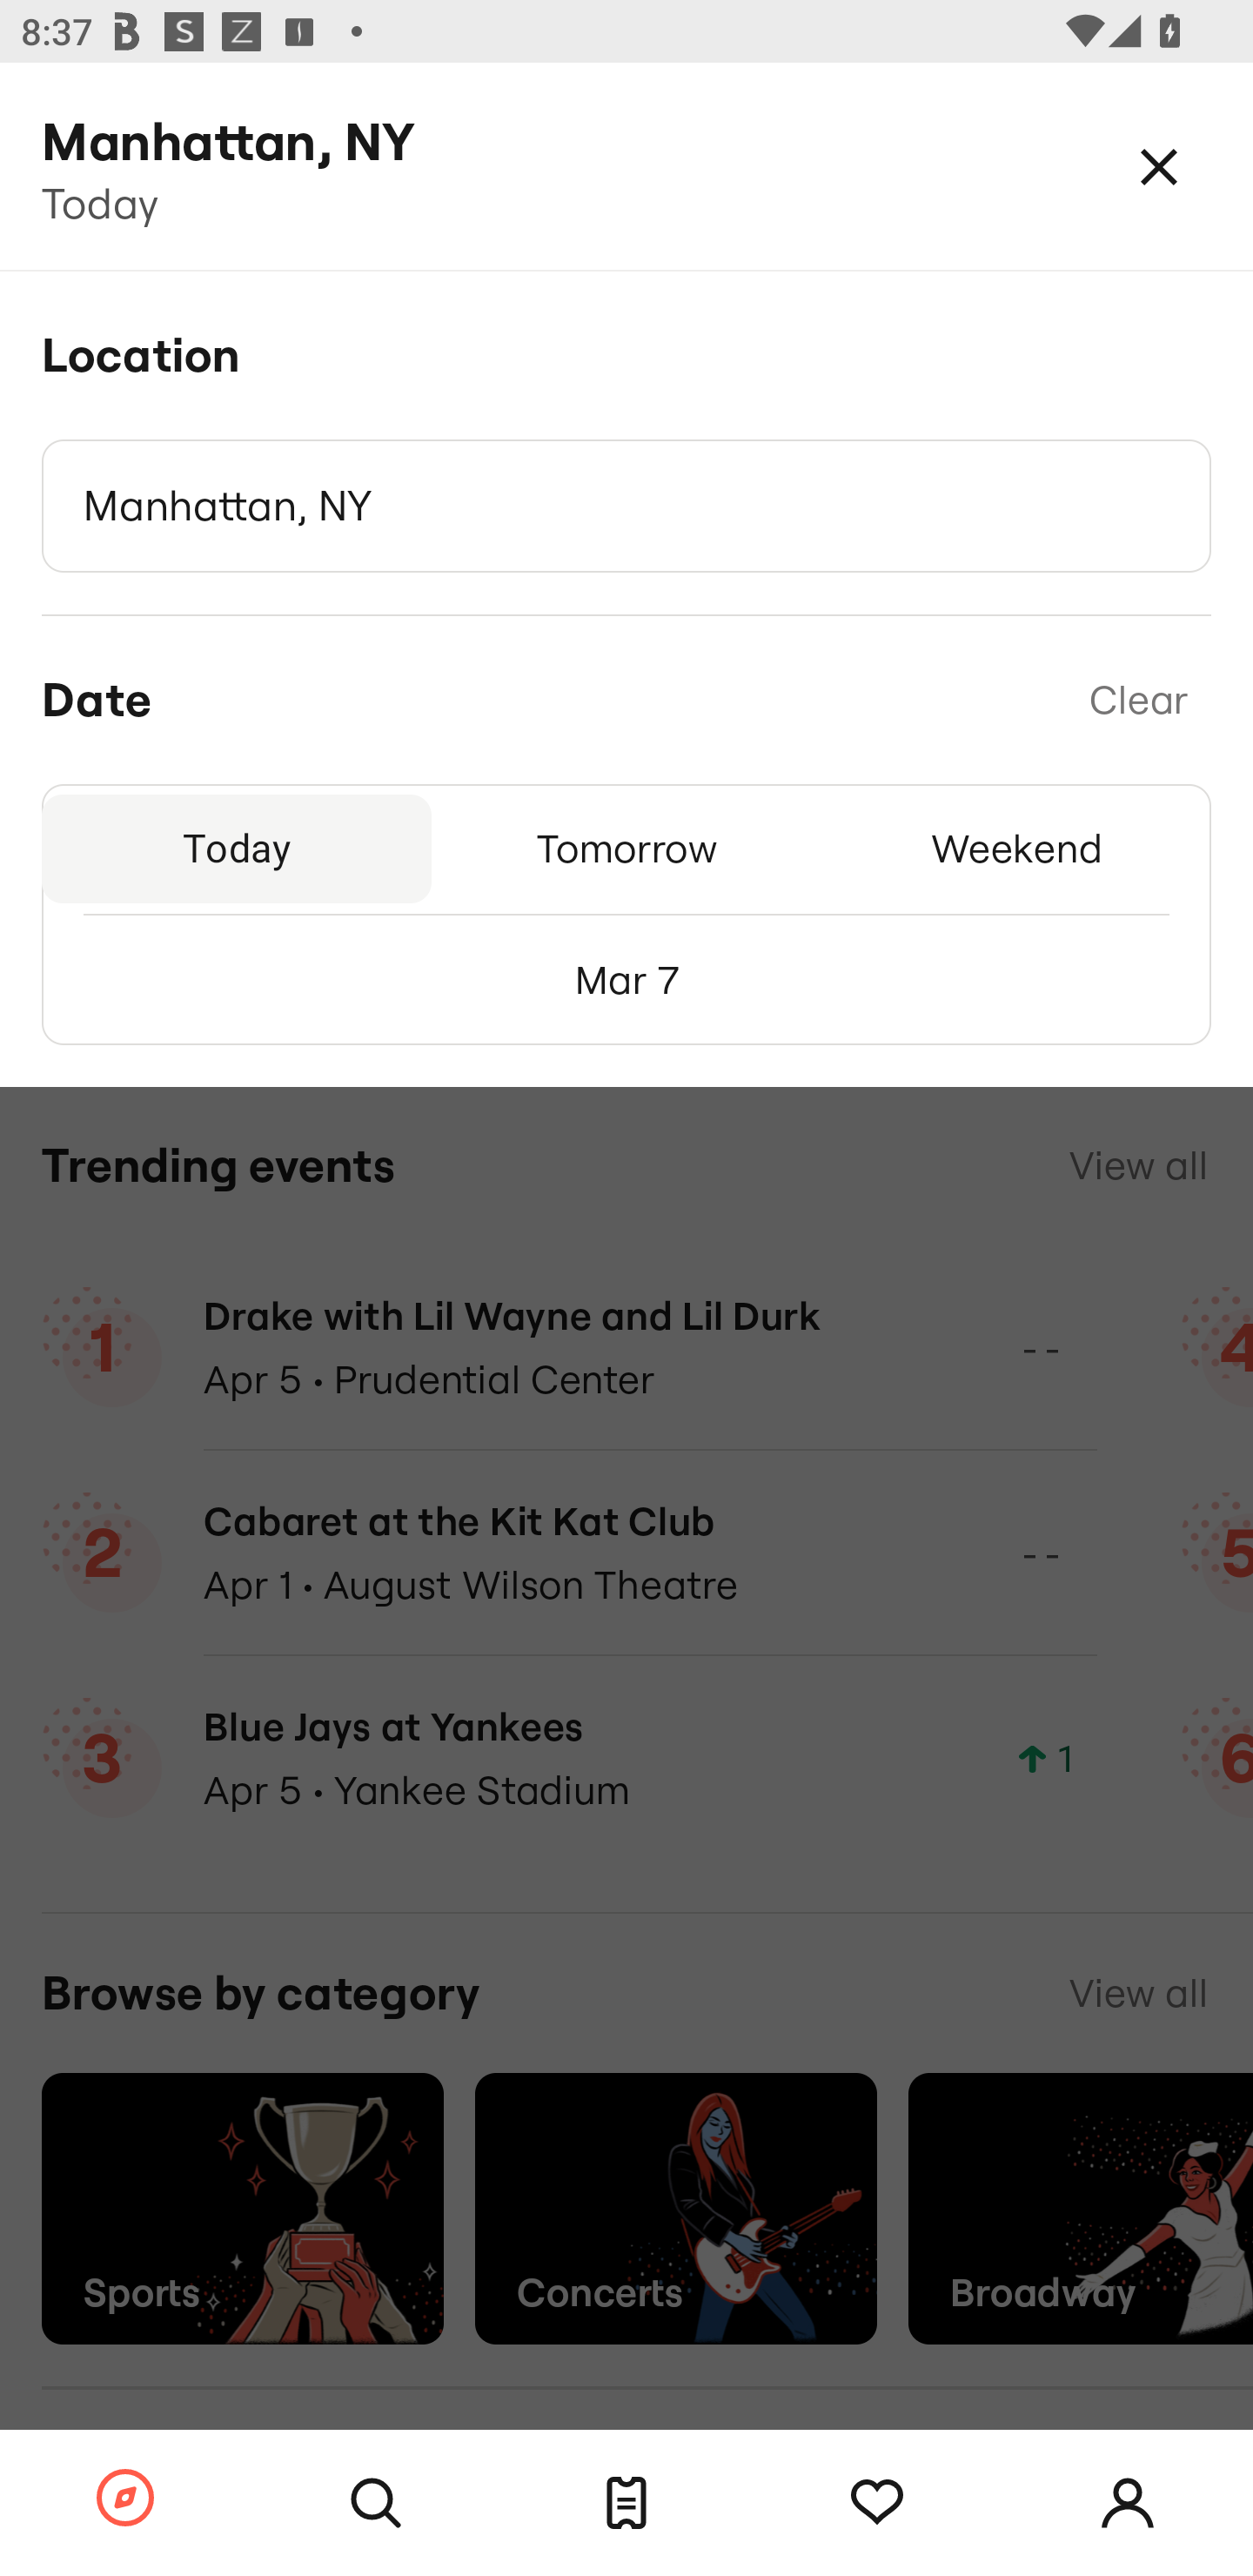  I want to click on Account, so click(1128, 2503).